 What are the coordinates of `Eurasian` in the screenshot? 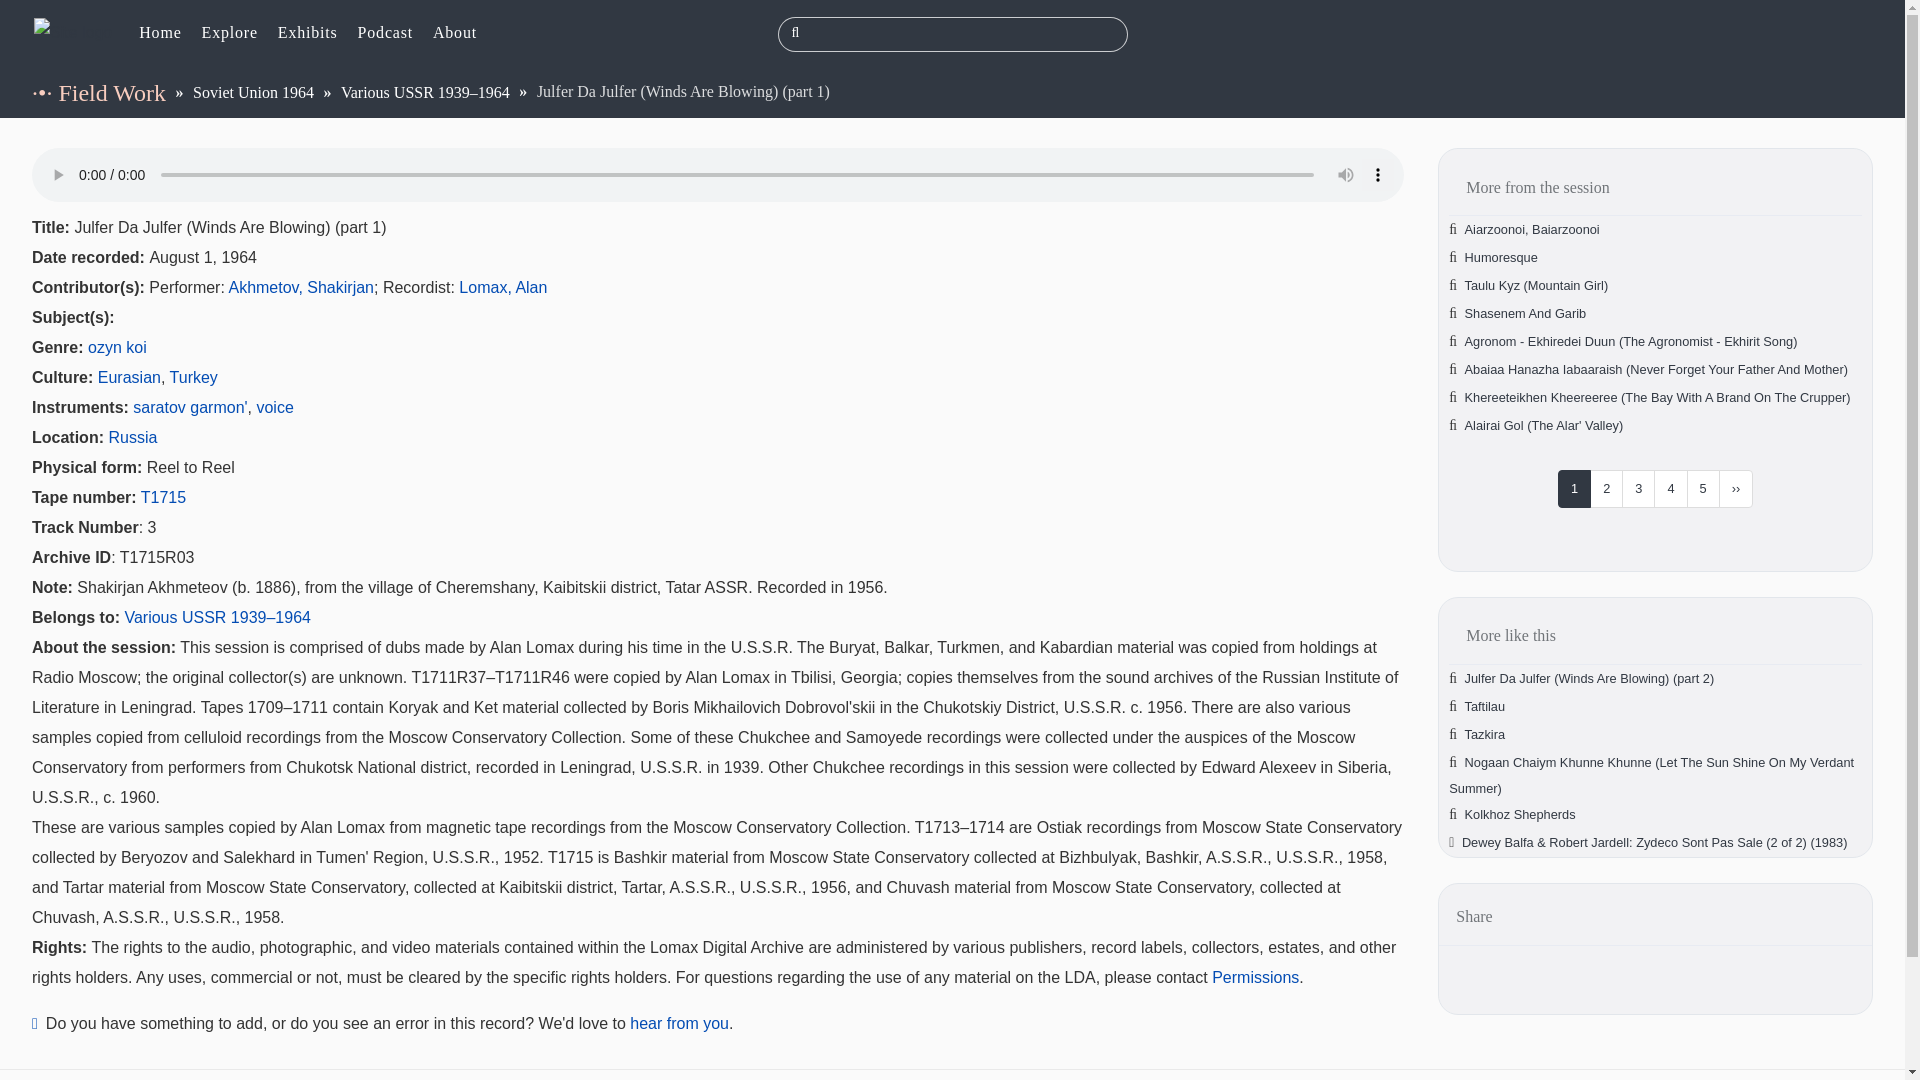 It's located at (129, 377).